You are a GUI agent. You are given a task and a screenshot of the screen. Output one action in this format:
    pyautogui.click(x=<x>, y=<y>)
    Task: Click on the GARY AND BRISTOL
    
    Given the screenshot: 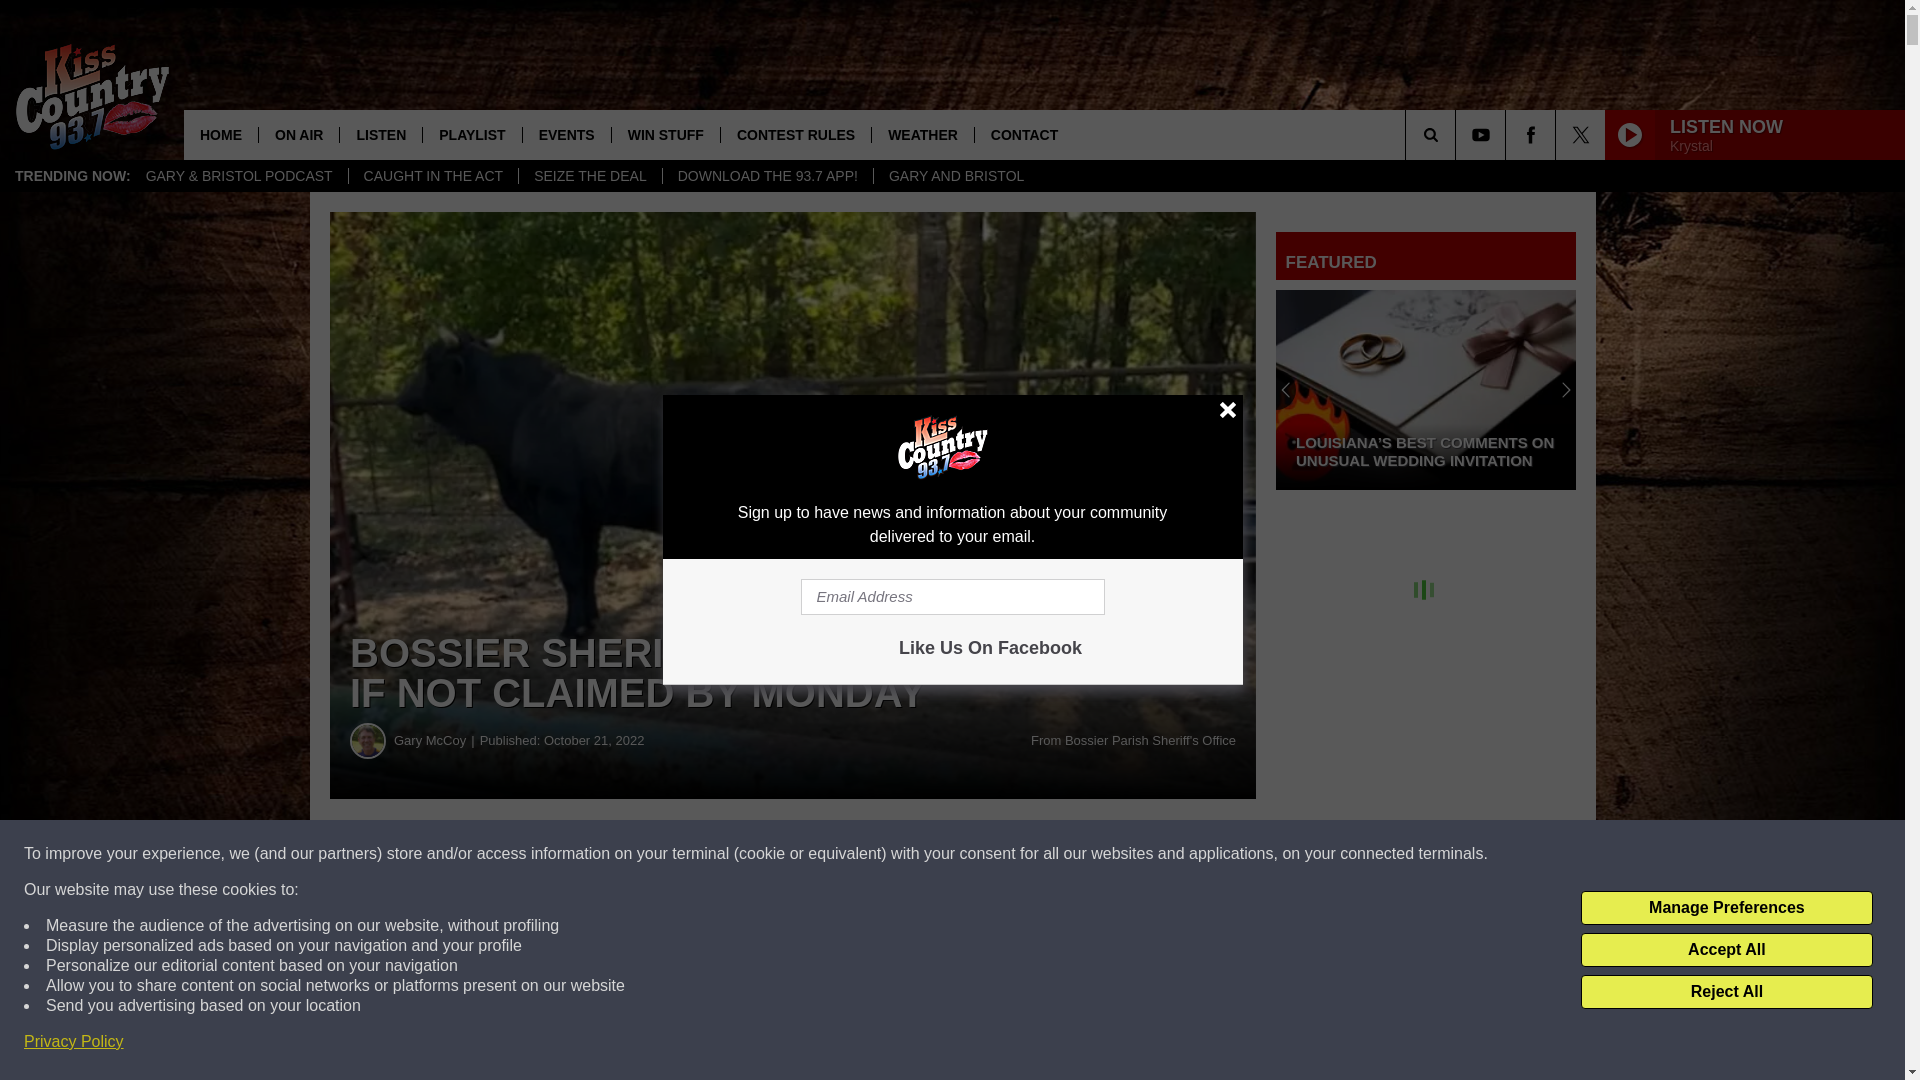 What is the action you would take?
    pyautogui.click(x=956, y=176)
    